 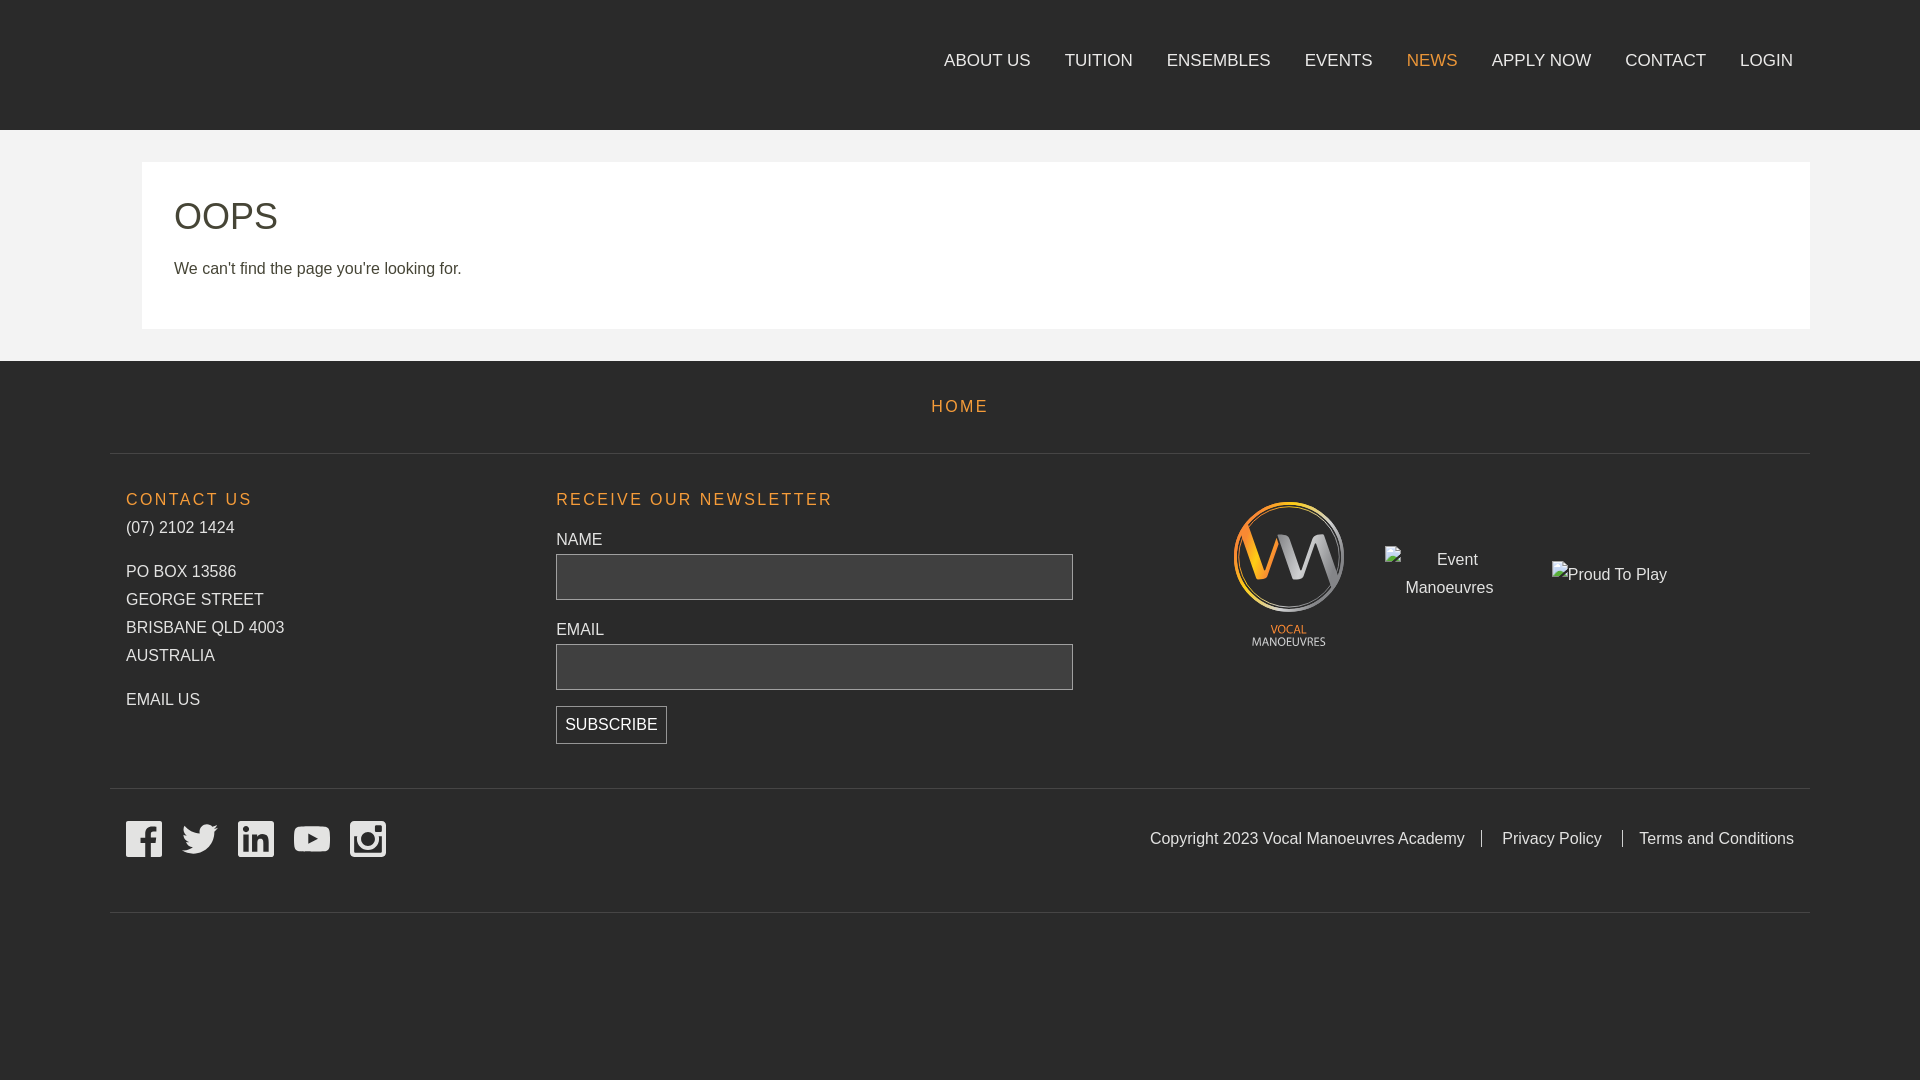 I want to click on NEWS, so click(x=1432, y=70).